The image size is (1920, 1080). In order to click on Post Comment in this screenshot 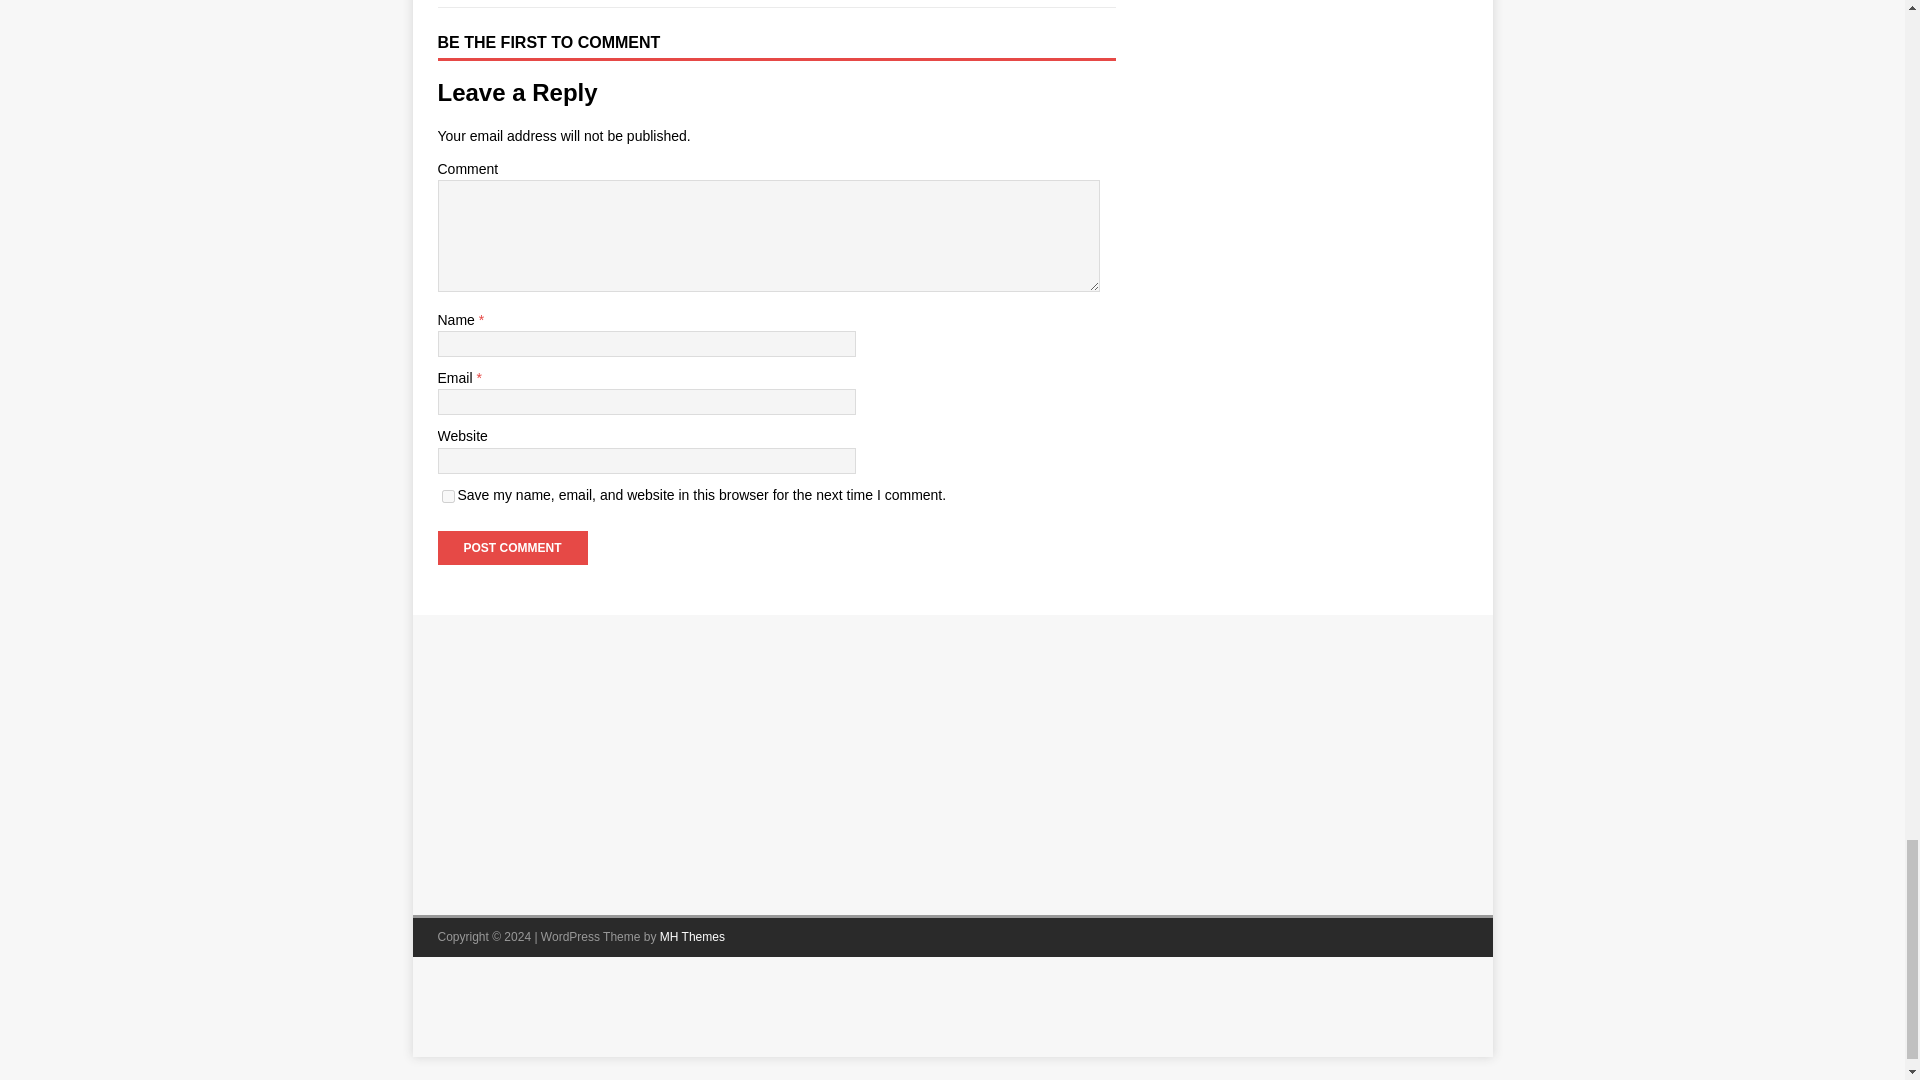, I will do `click(512, 548)`.